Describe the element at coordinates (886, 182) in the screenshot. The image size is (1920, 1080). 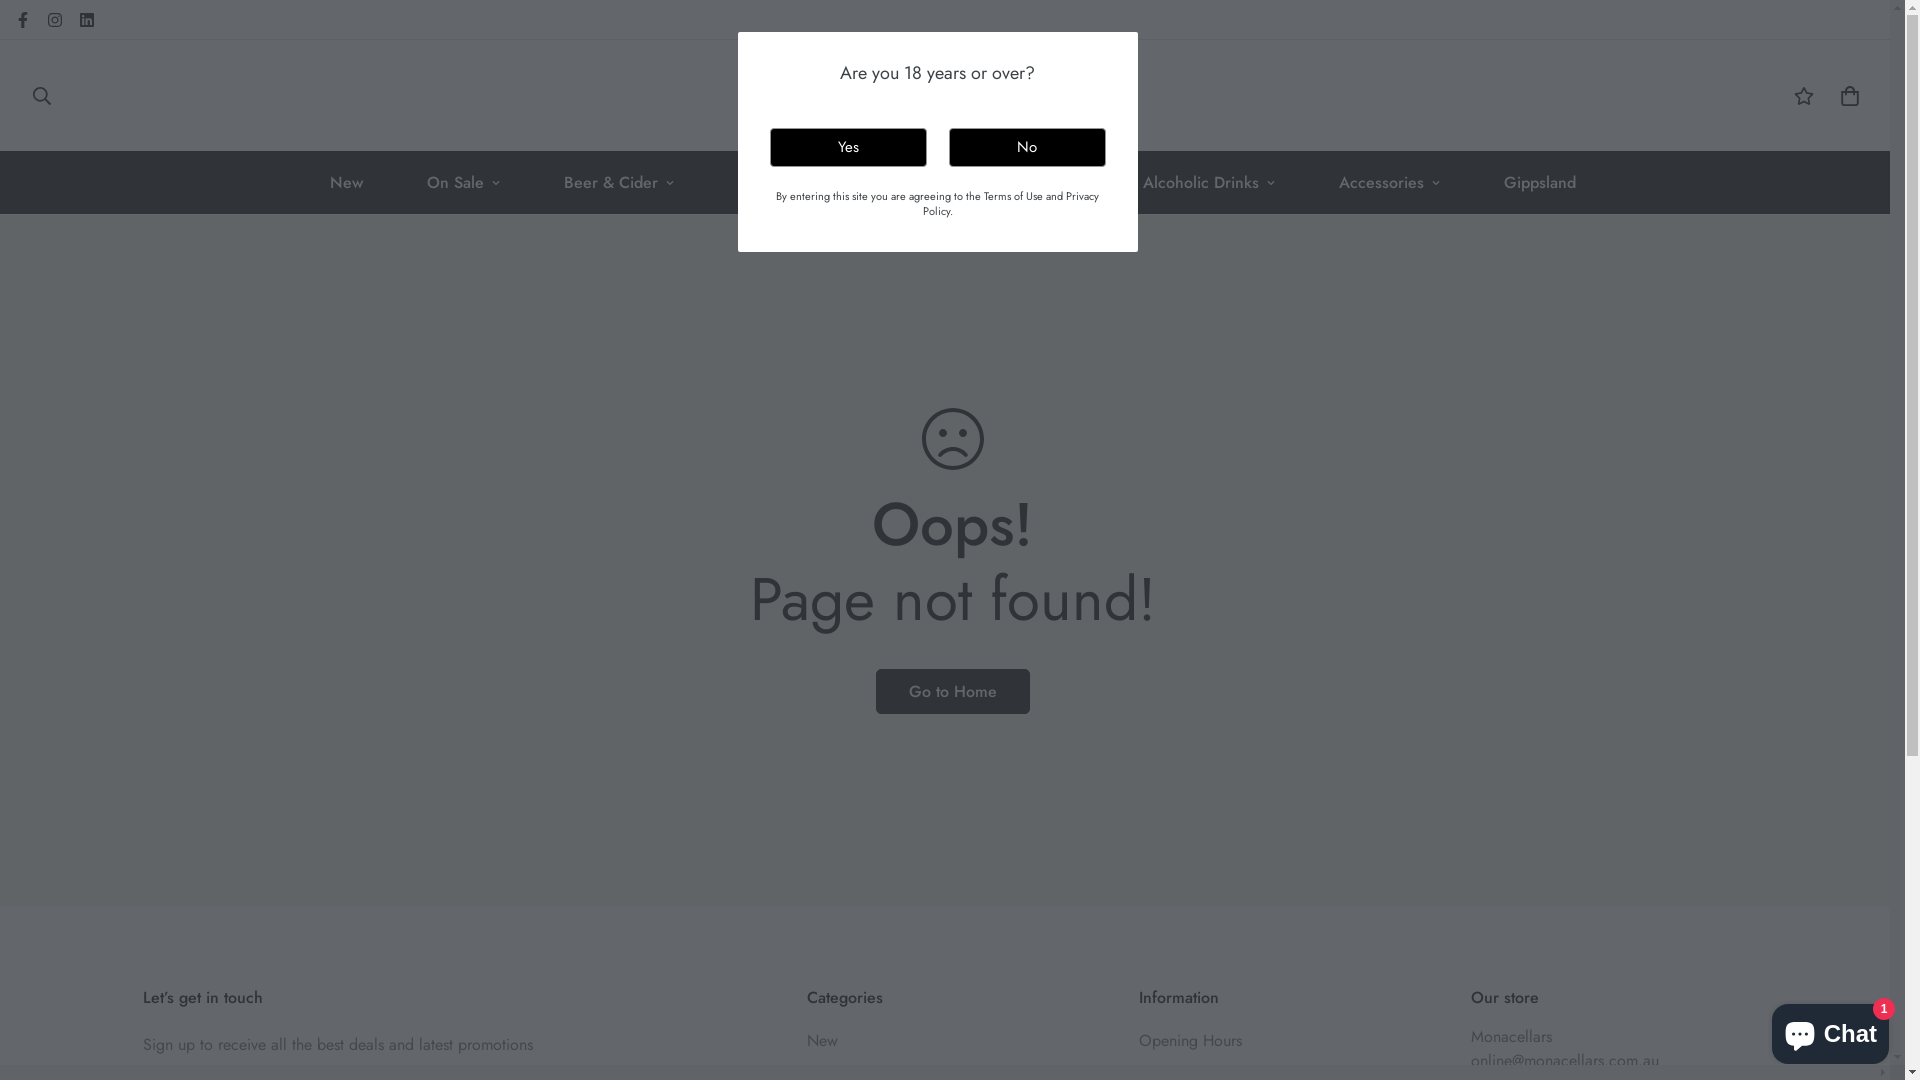
I see `Spirits` at that location.